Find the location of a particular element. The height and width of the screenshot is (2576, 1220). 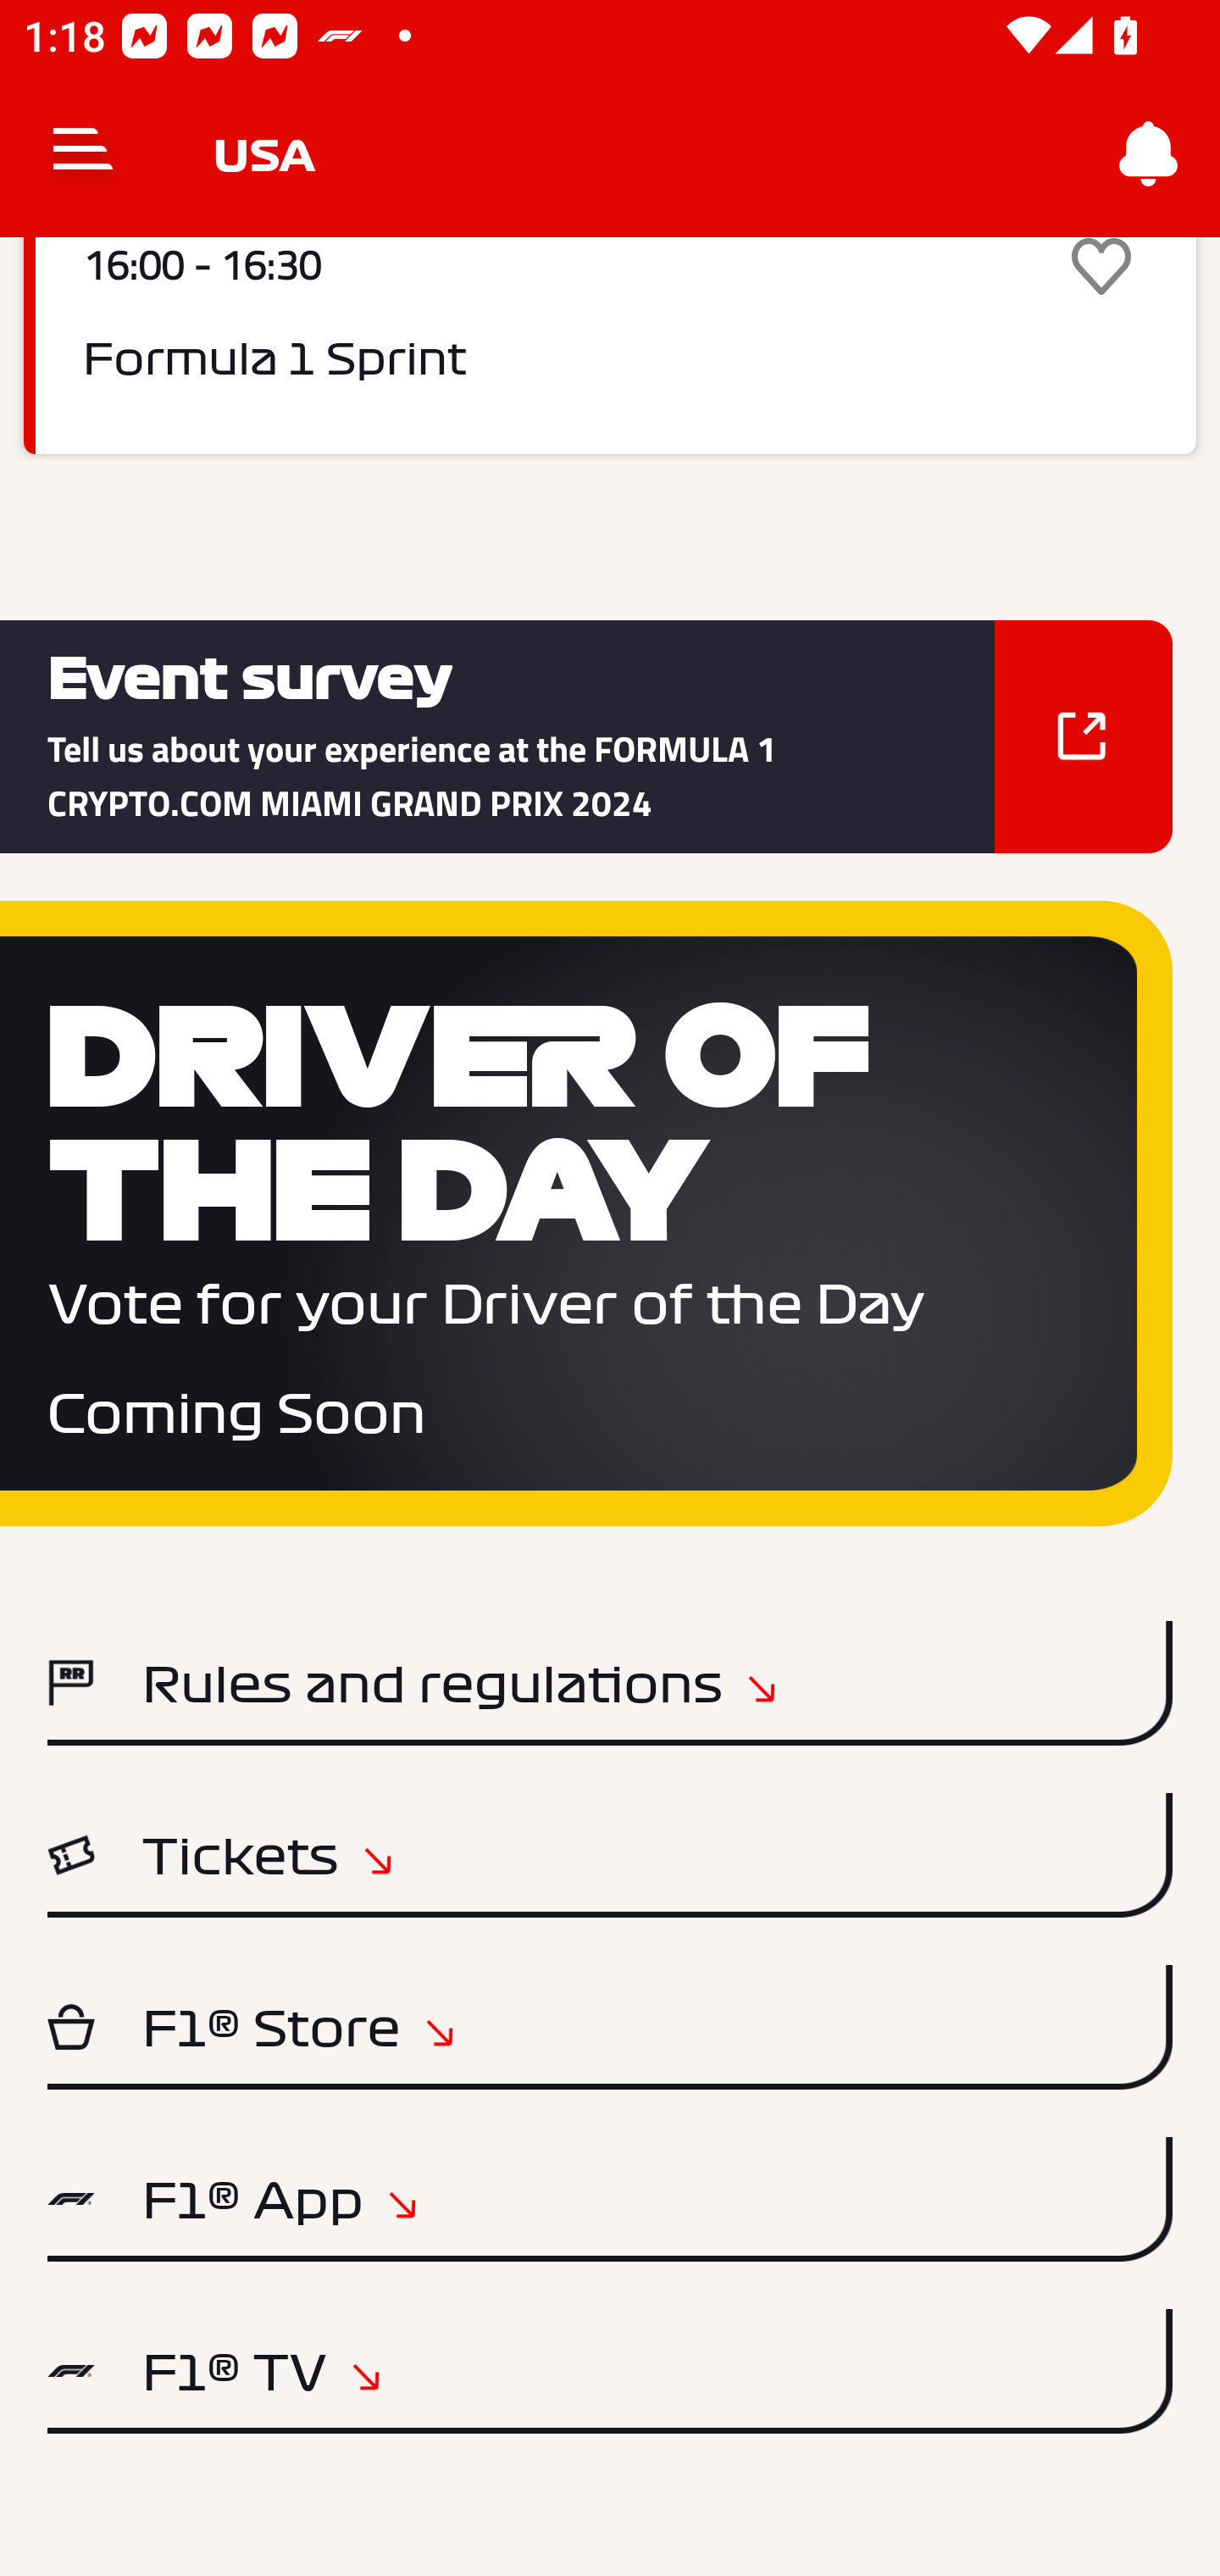

Rules and regulations is located at coordinates (610, 1683).